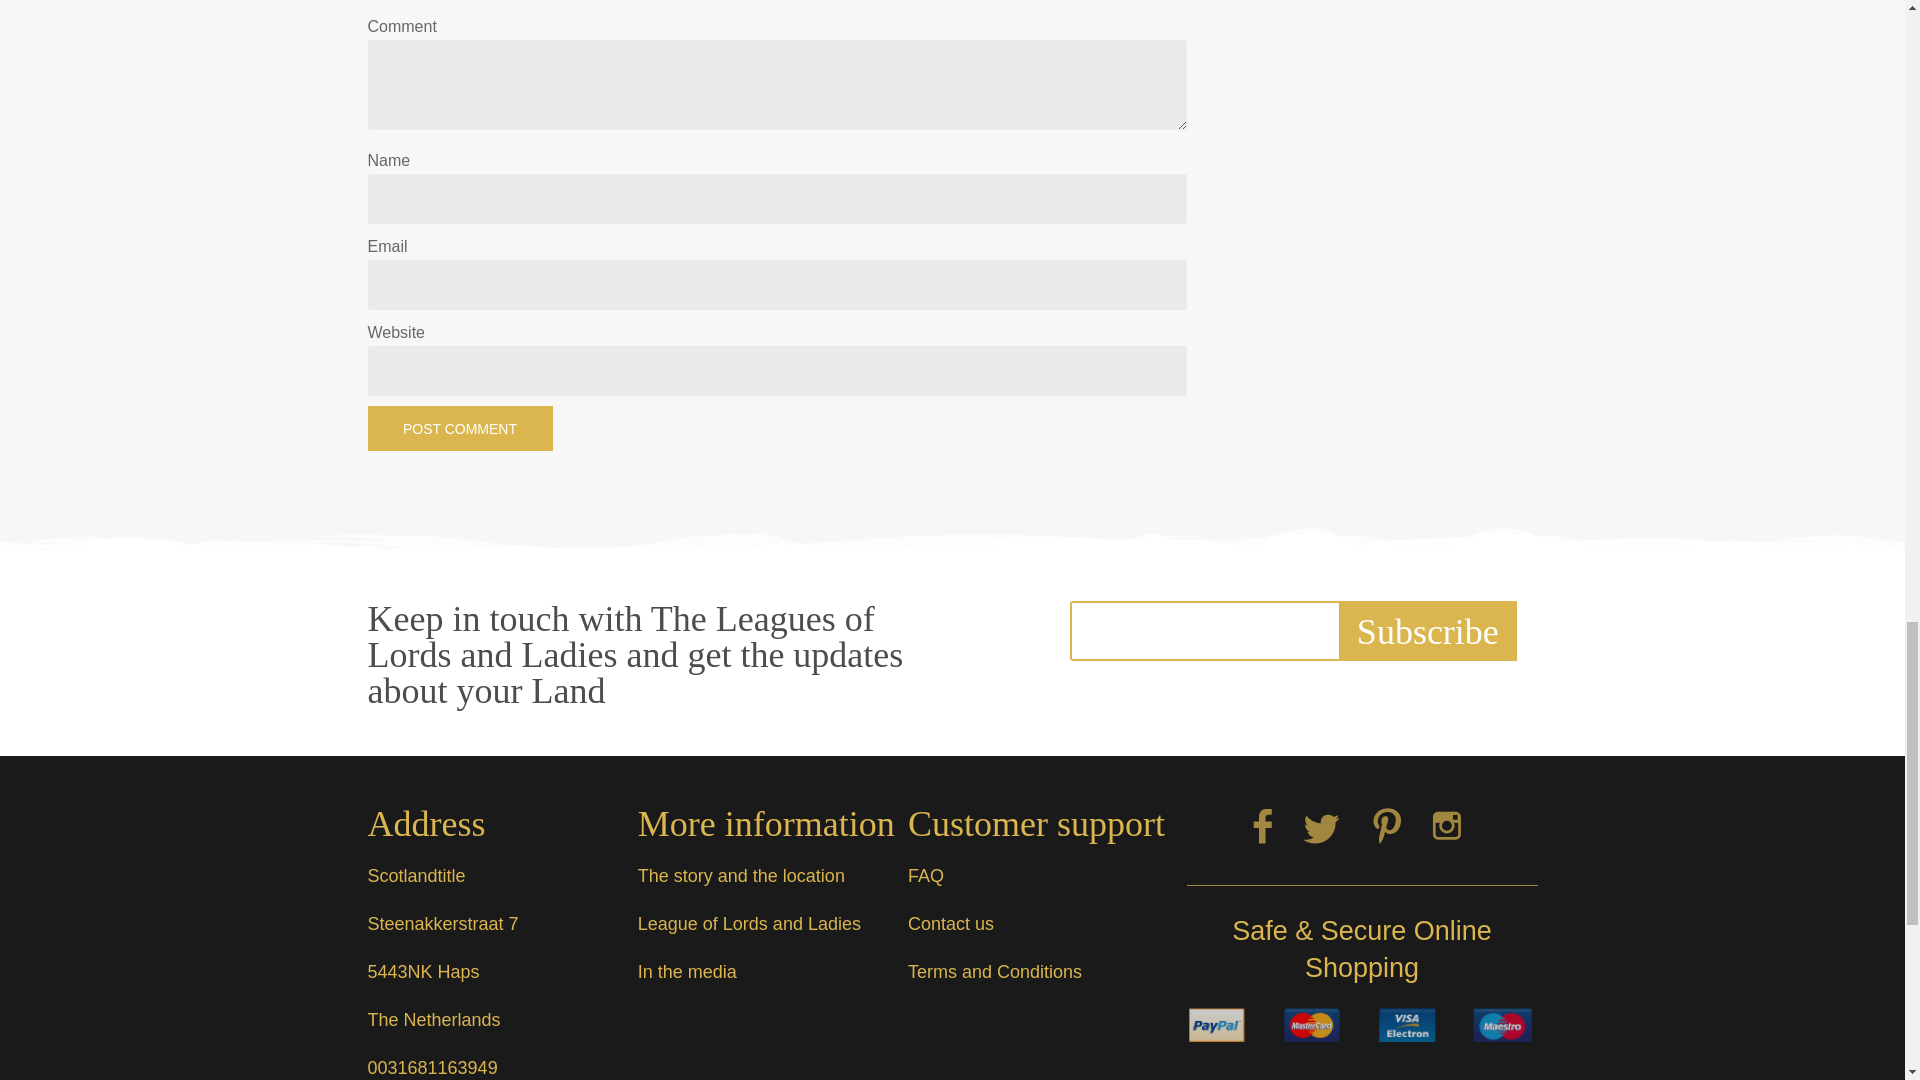 The image size is (1920, 1080). Describe the element at coordinates (995, 972) in the screenshot. I see `Terms and Conditions` at that location.